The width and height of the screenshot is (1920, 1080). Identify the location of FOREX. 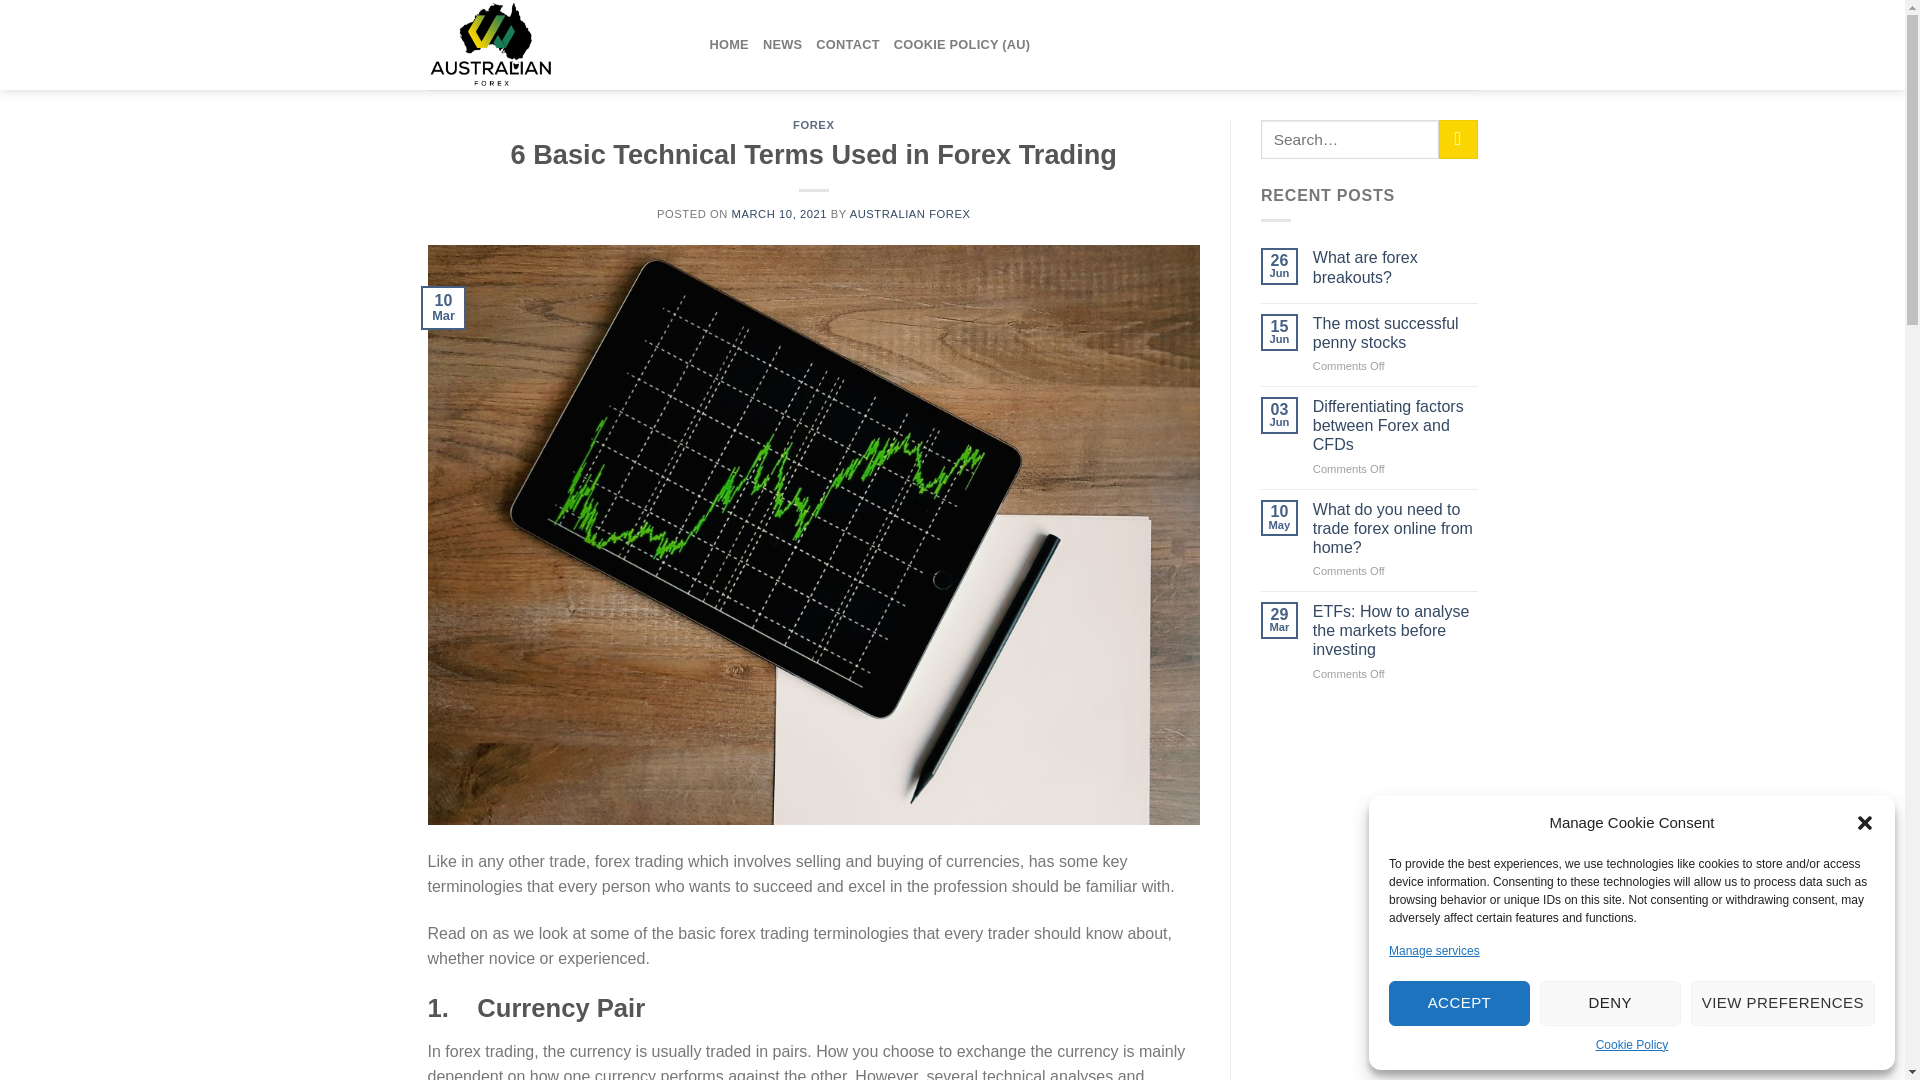
(812, 124).